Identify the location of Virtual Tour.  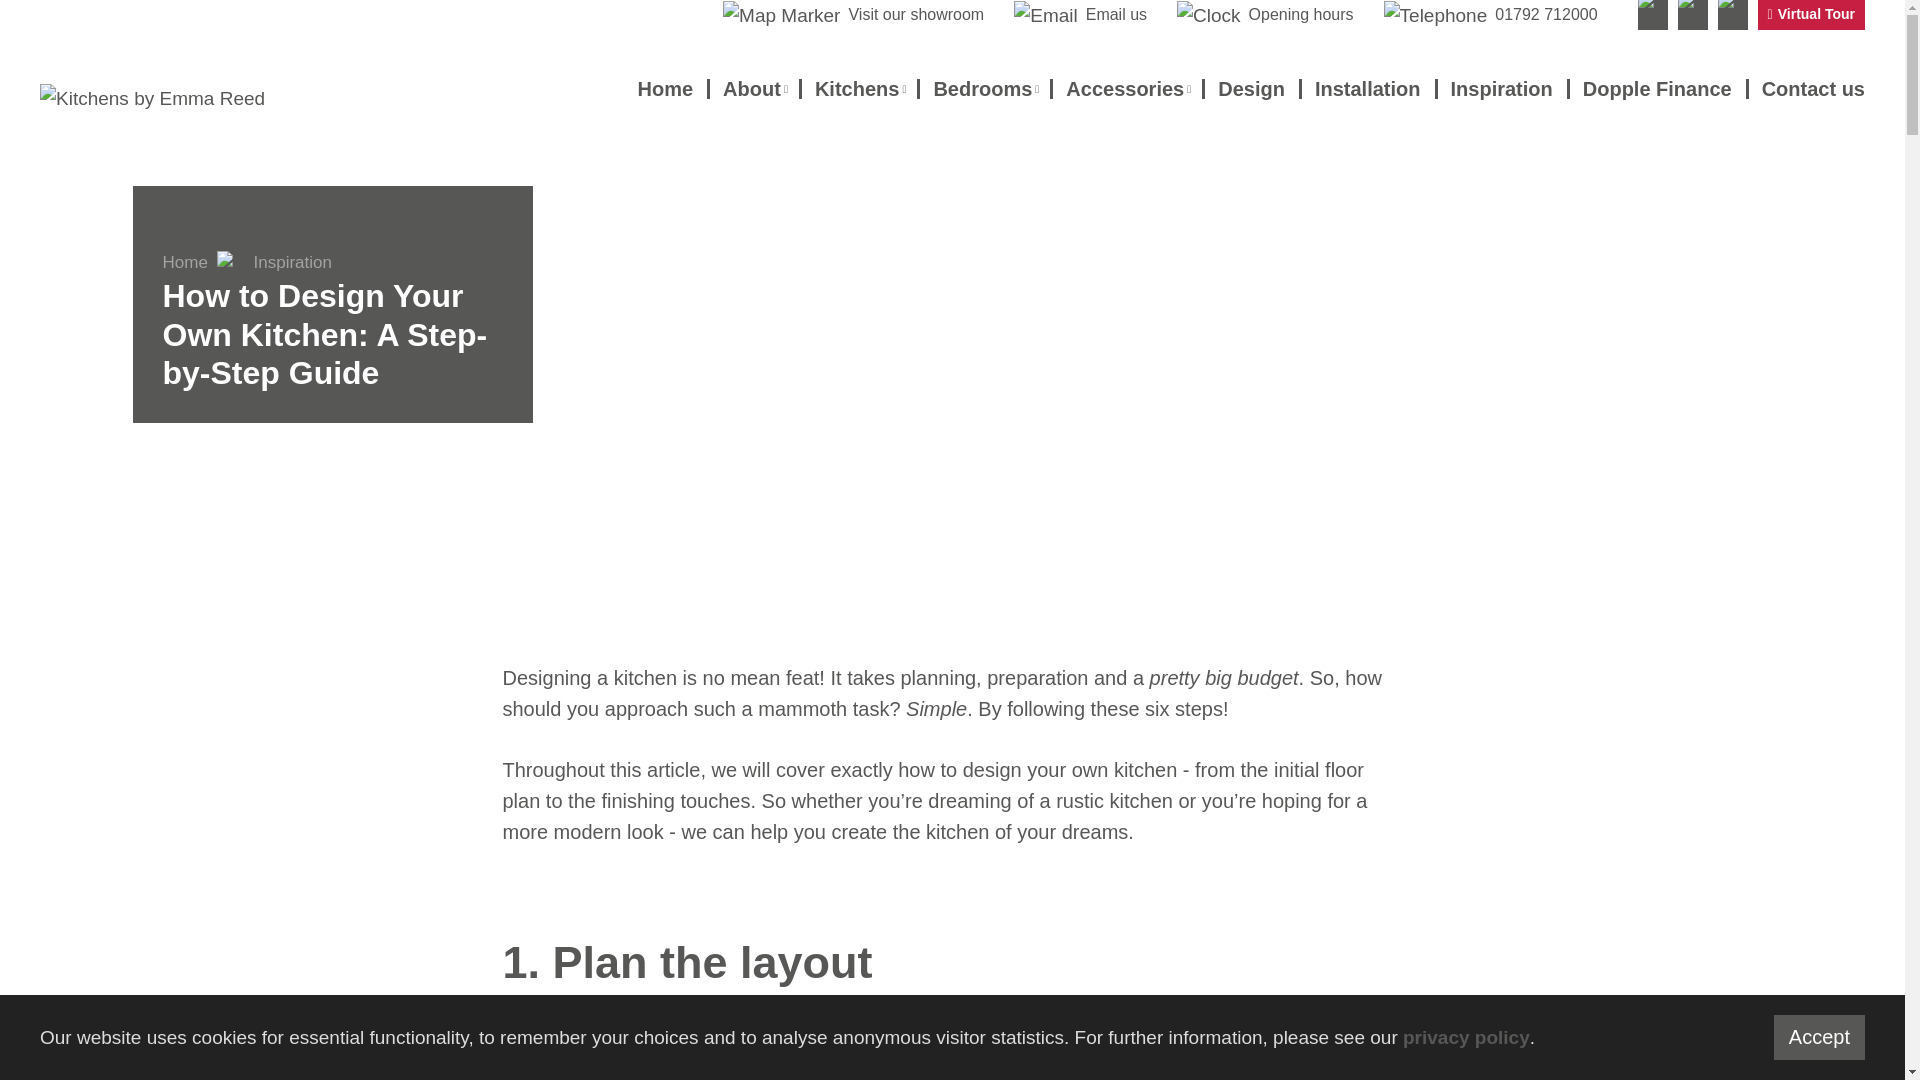
(1811, 15).